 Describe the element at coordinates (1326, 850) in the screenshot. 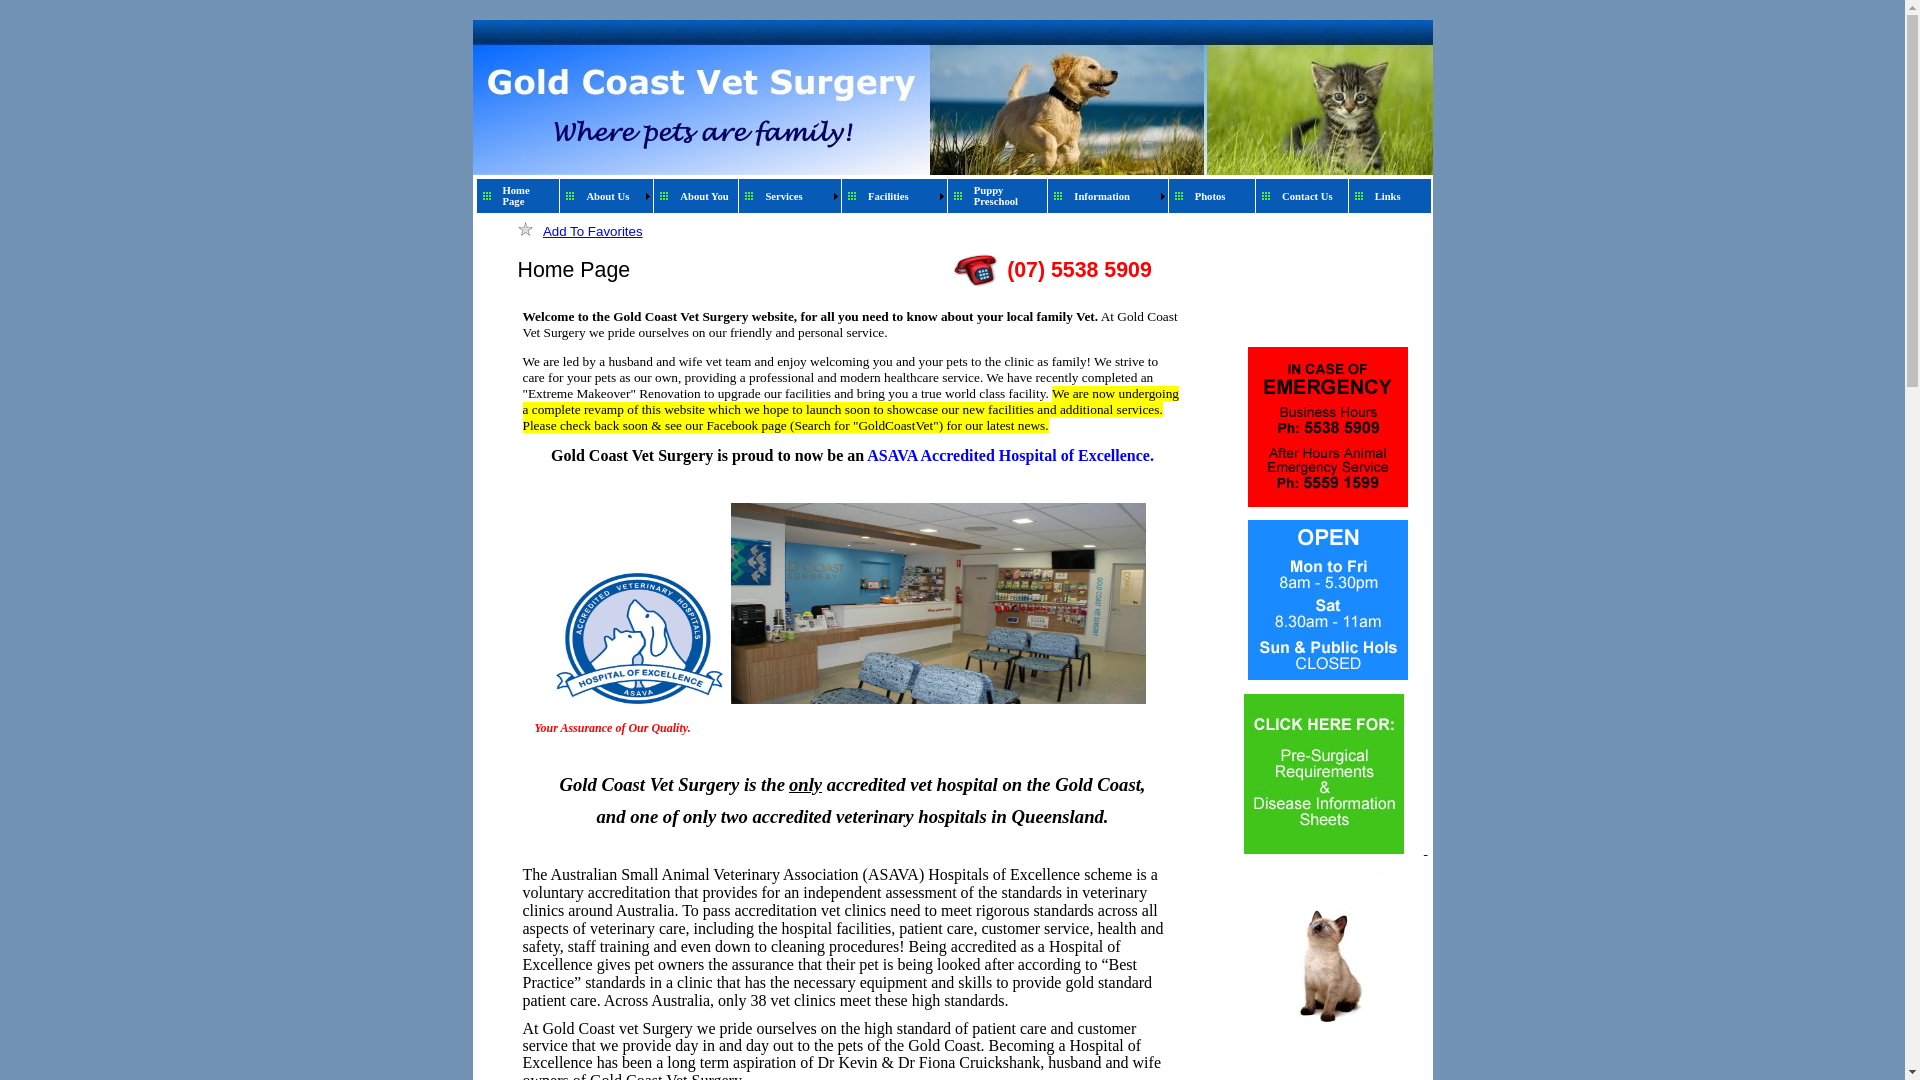

I see ` ` at that location.